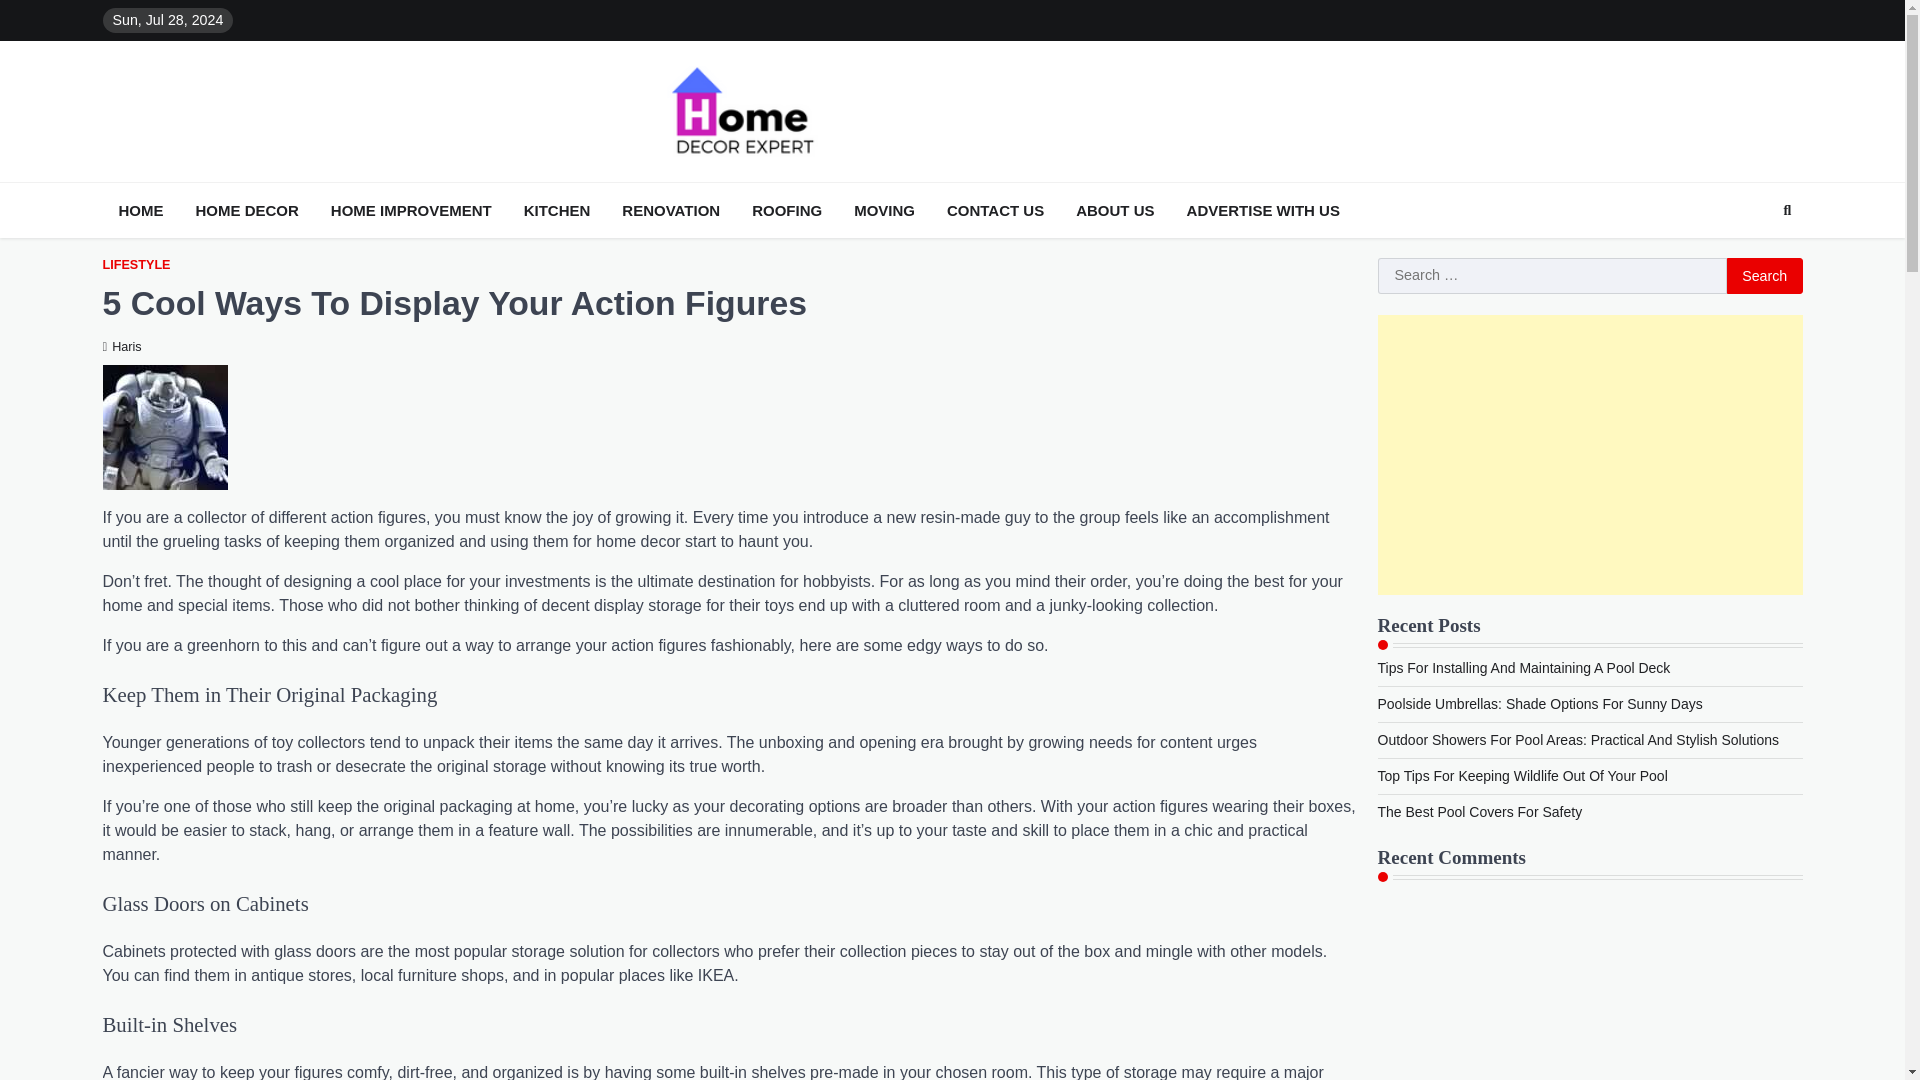 The image size is (1920, 1080). Describe the element at coordinates (1540, 703) in the screenshot. I see `Poolside Umbrellas: Shade Options For Sunny Days` at that location.